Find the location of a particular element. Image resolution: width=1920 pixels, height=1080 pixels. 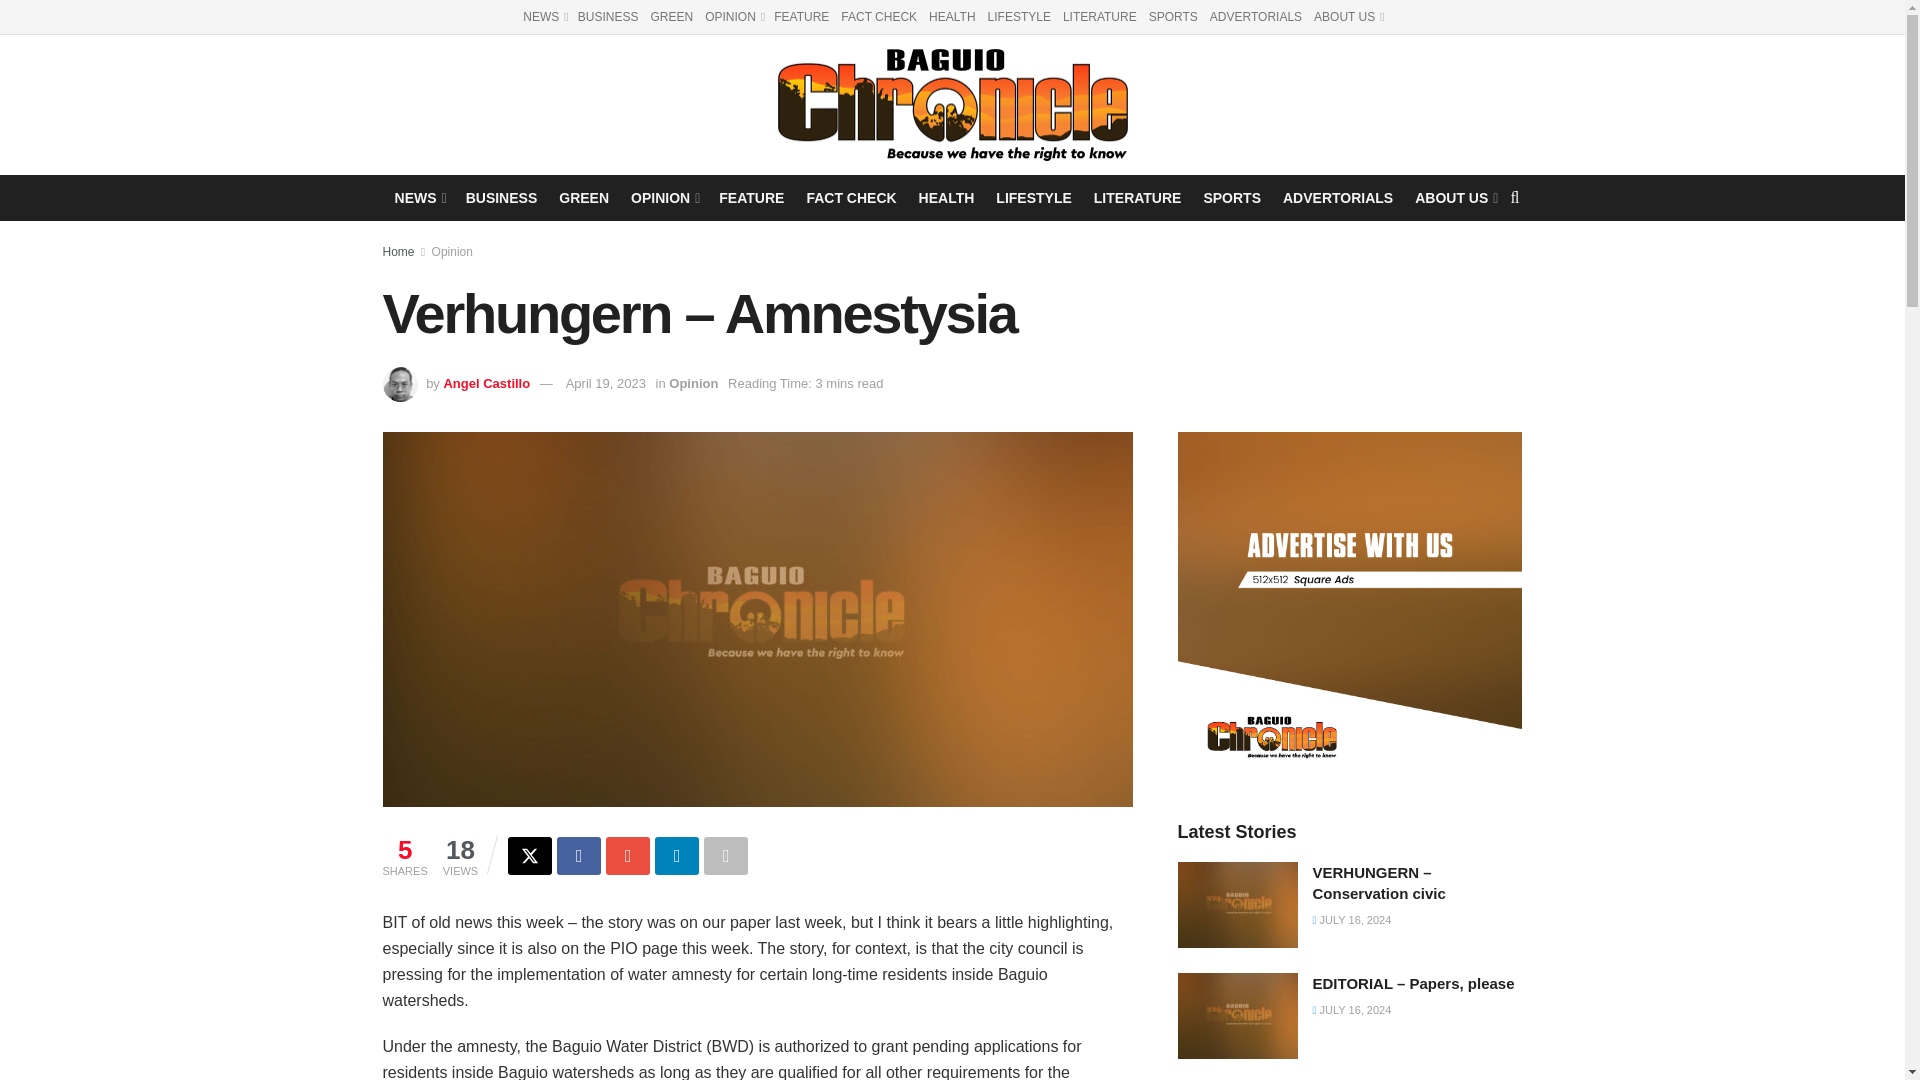

GREEN is located at coordinates (583, 197).